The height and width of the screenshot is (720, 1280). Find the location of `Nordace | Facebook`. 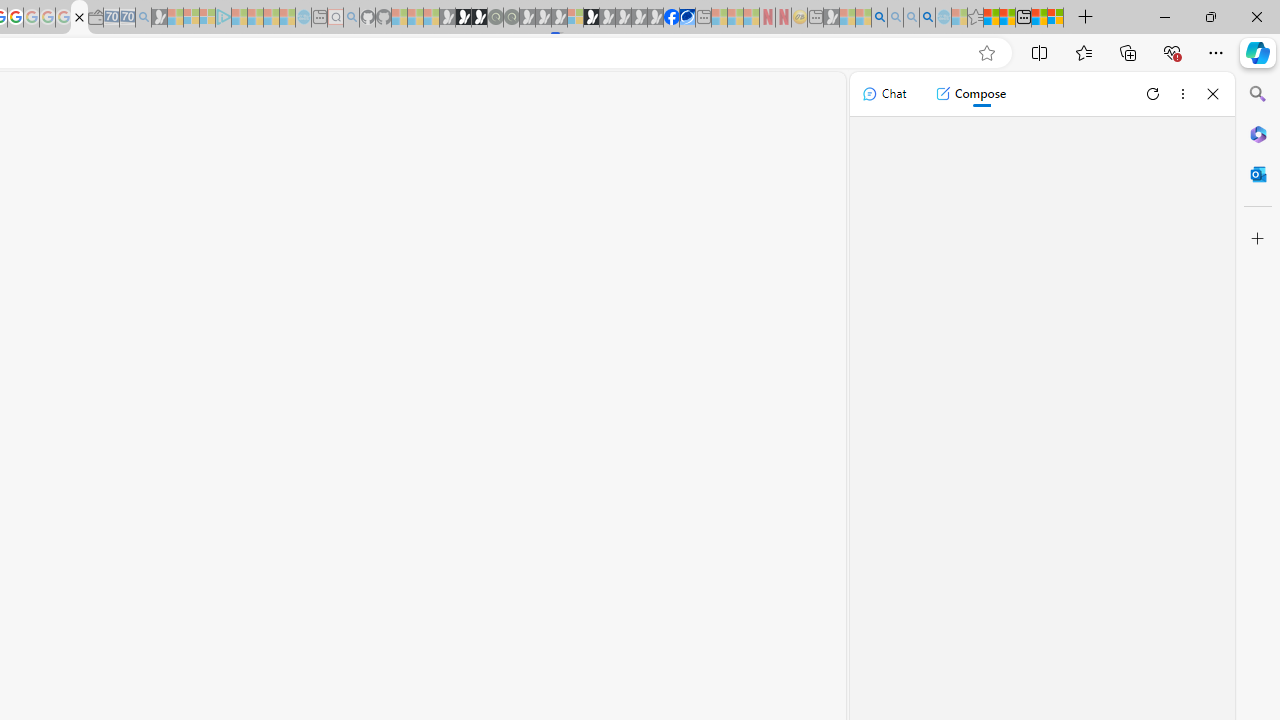

Nordace | Facebook is located at coordinates (672, 18).